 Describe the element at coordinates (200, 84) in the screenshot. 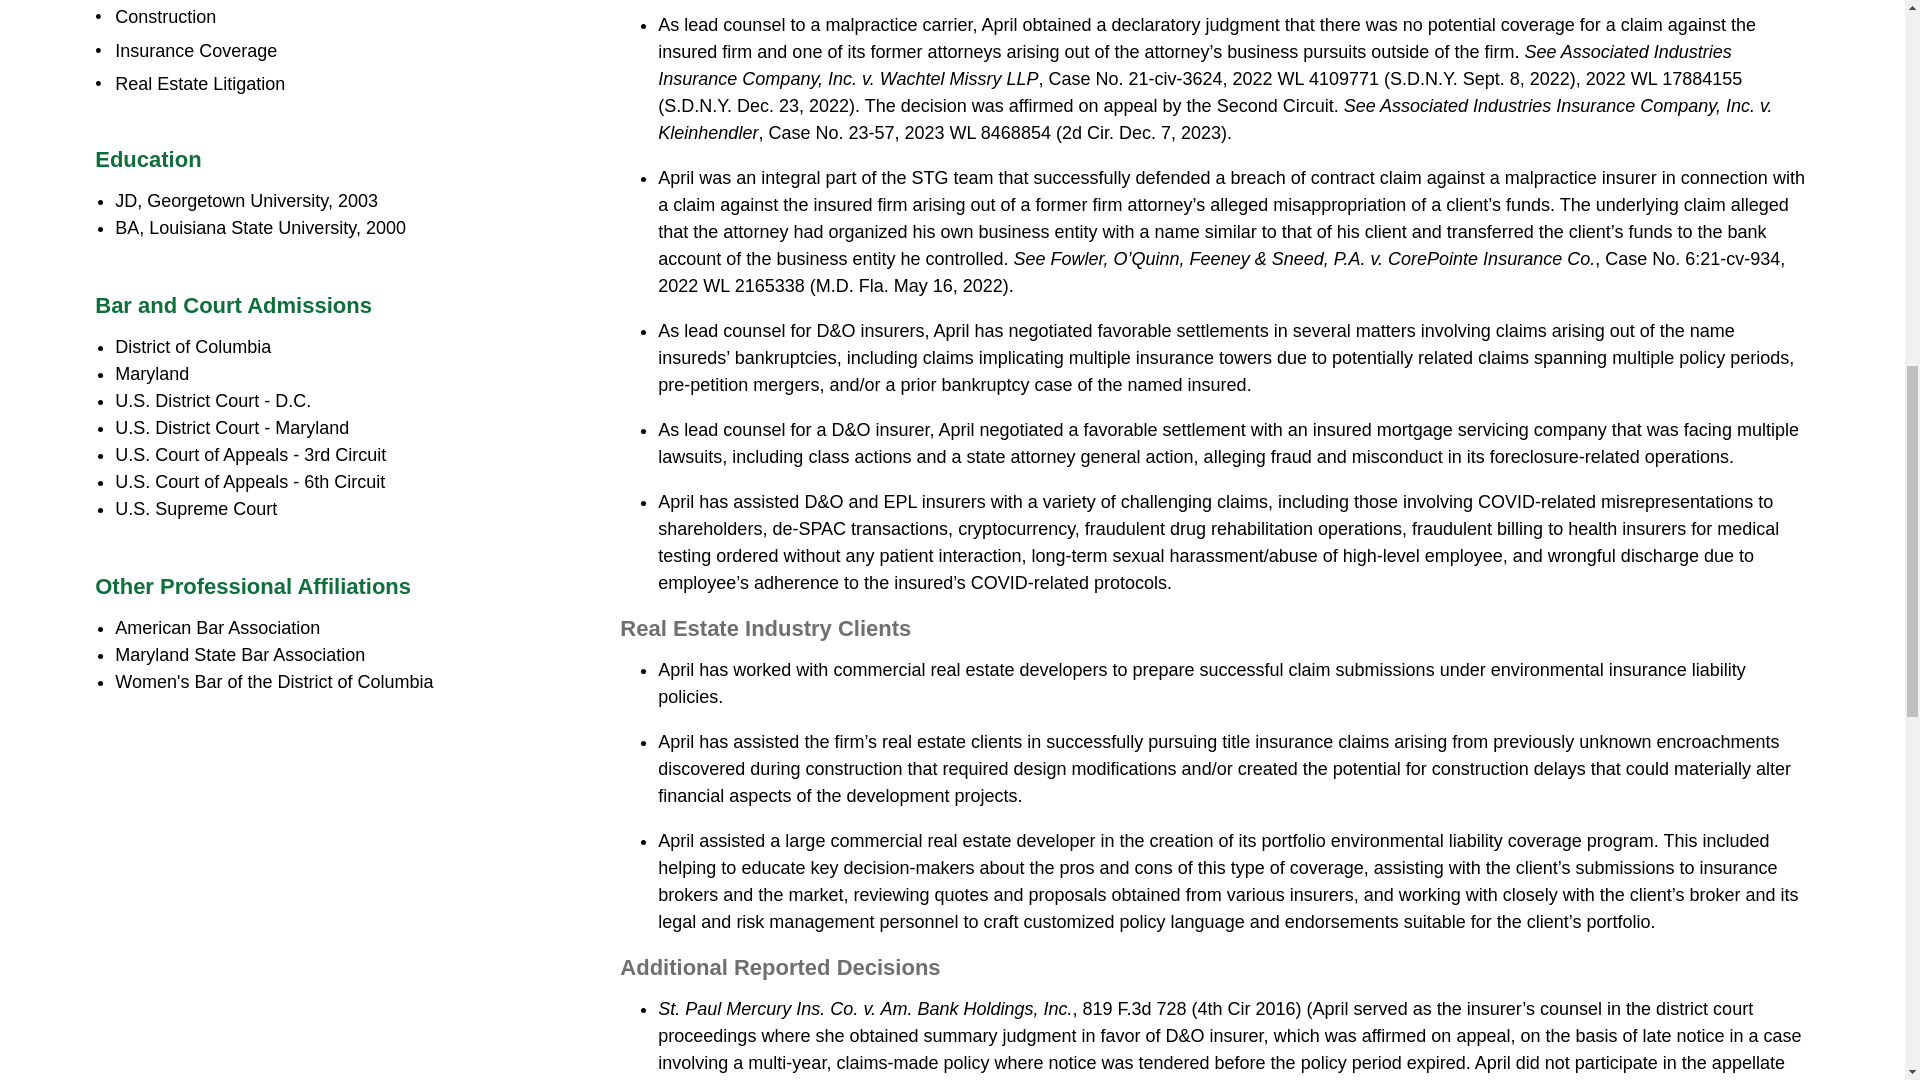

I see `Real Estate Litigation` at that location.